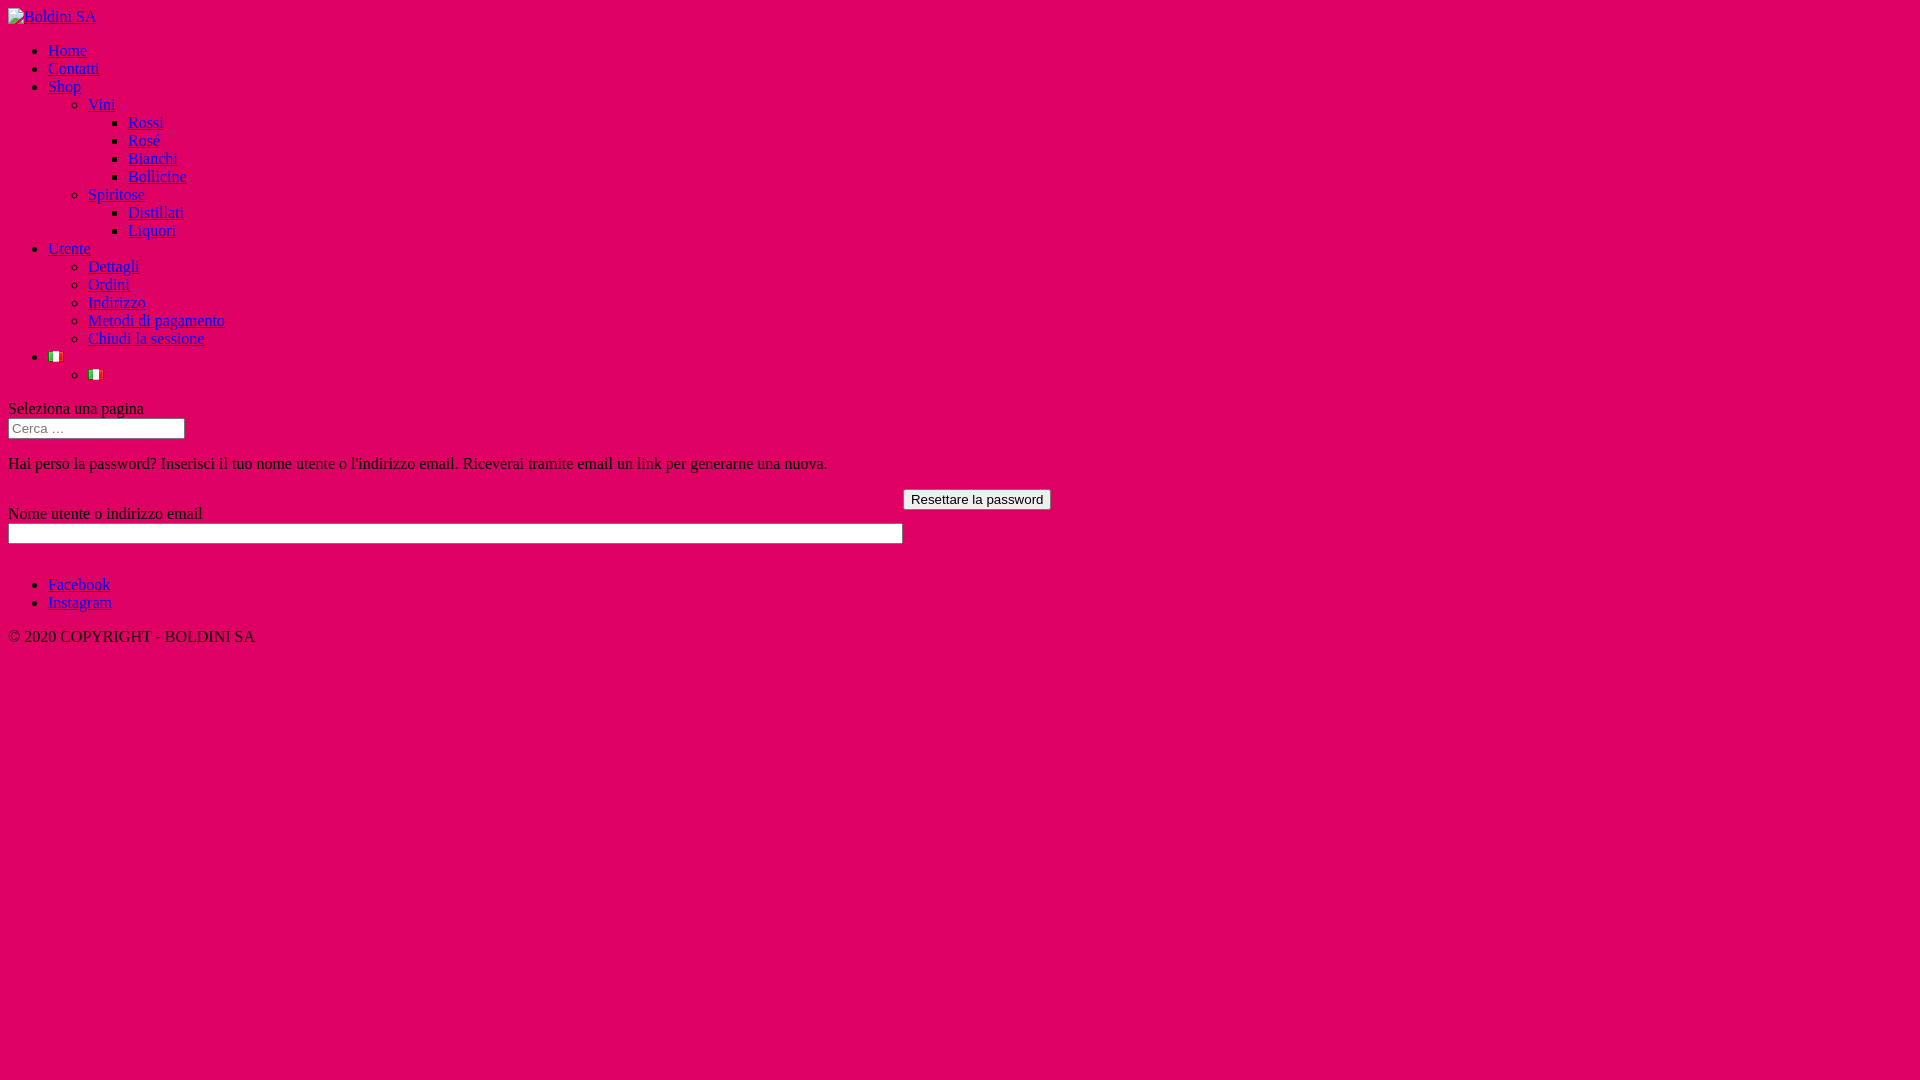 The height and width of the screenshot is (1080, 1920). I want to click on Liquori, so click(152, 230).